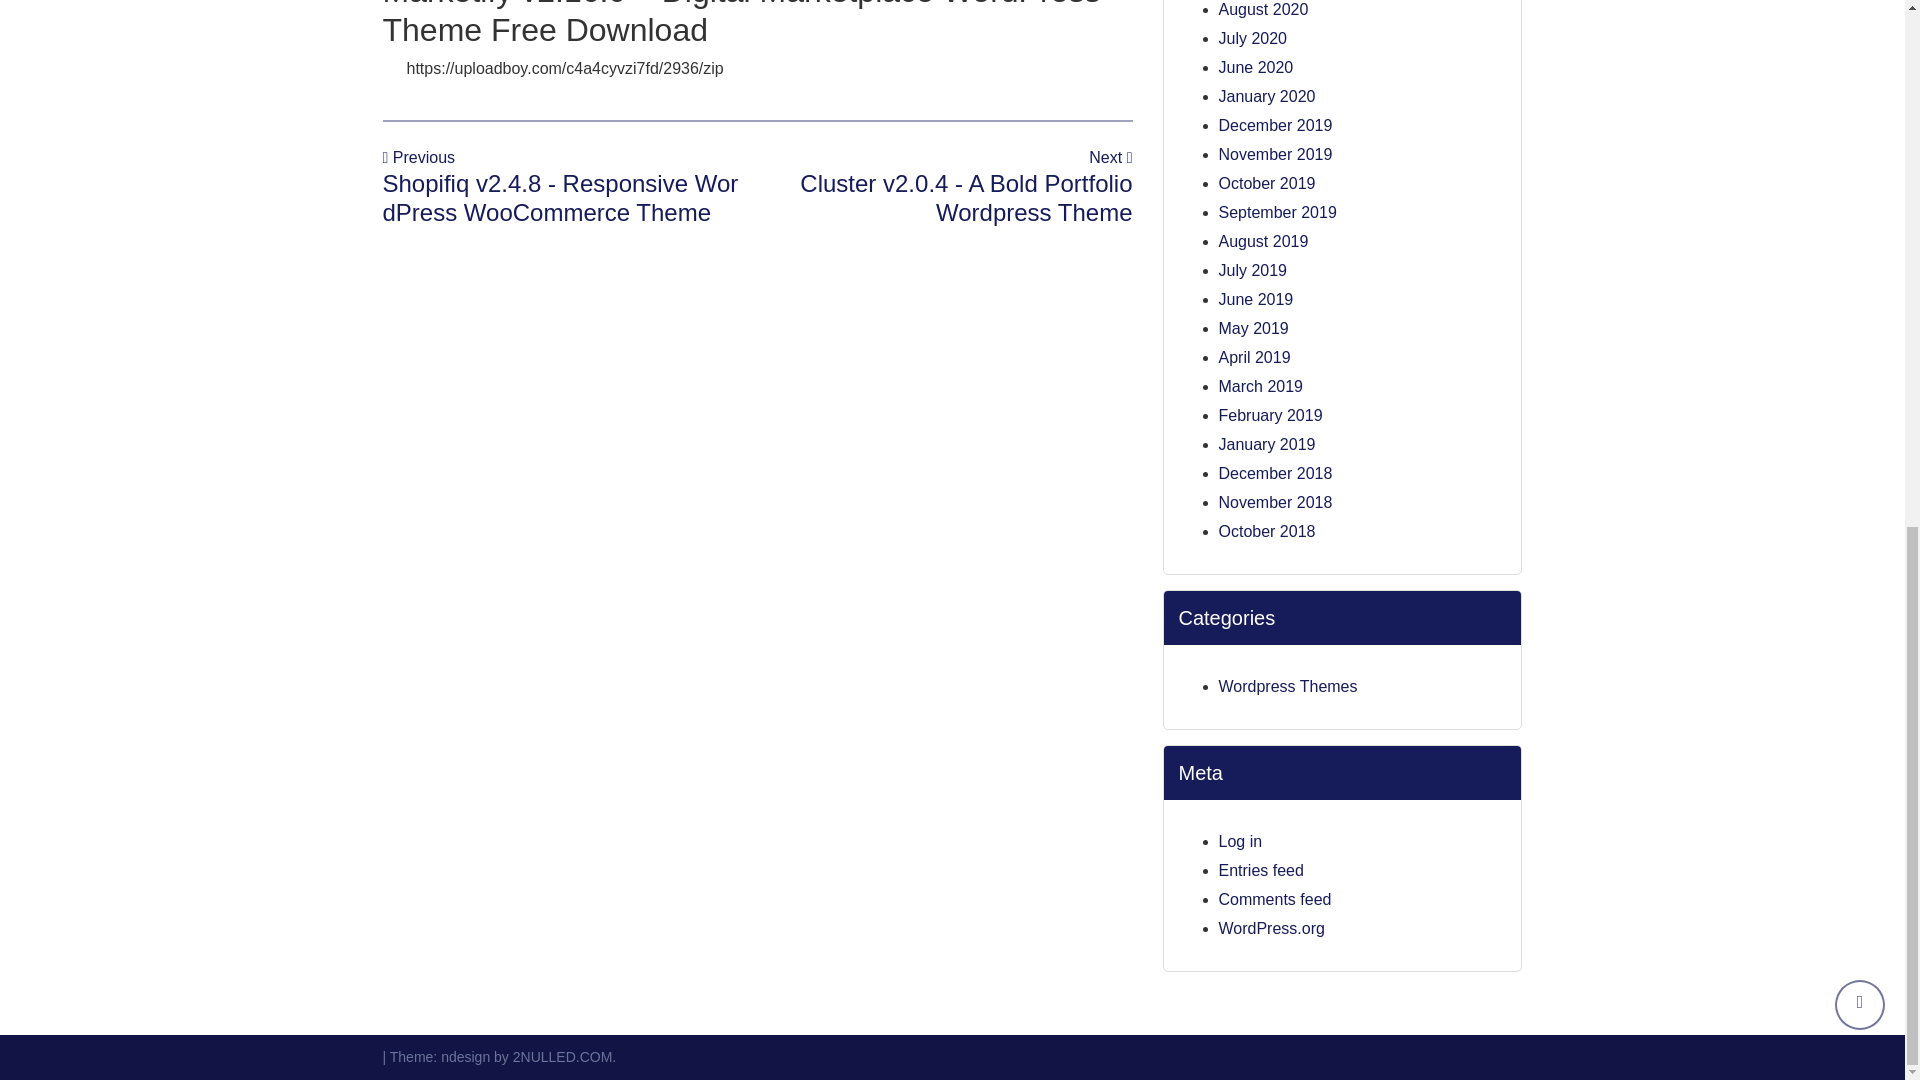 The image size is (1920, 1080). Describe the element at coordinates (1274, 124) in the screenshot. I see `December 2019` at that location.